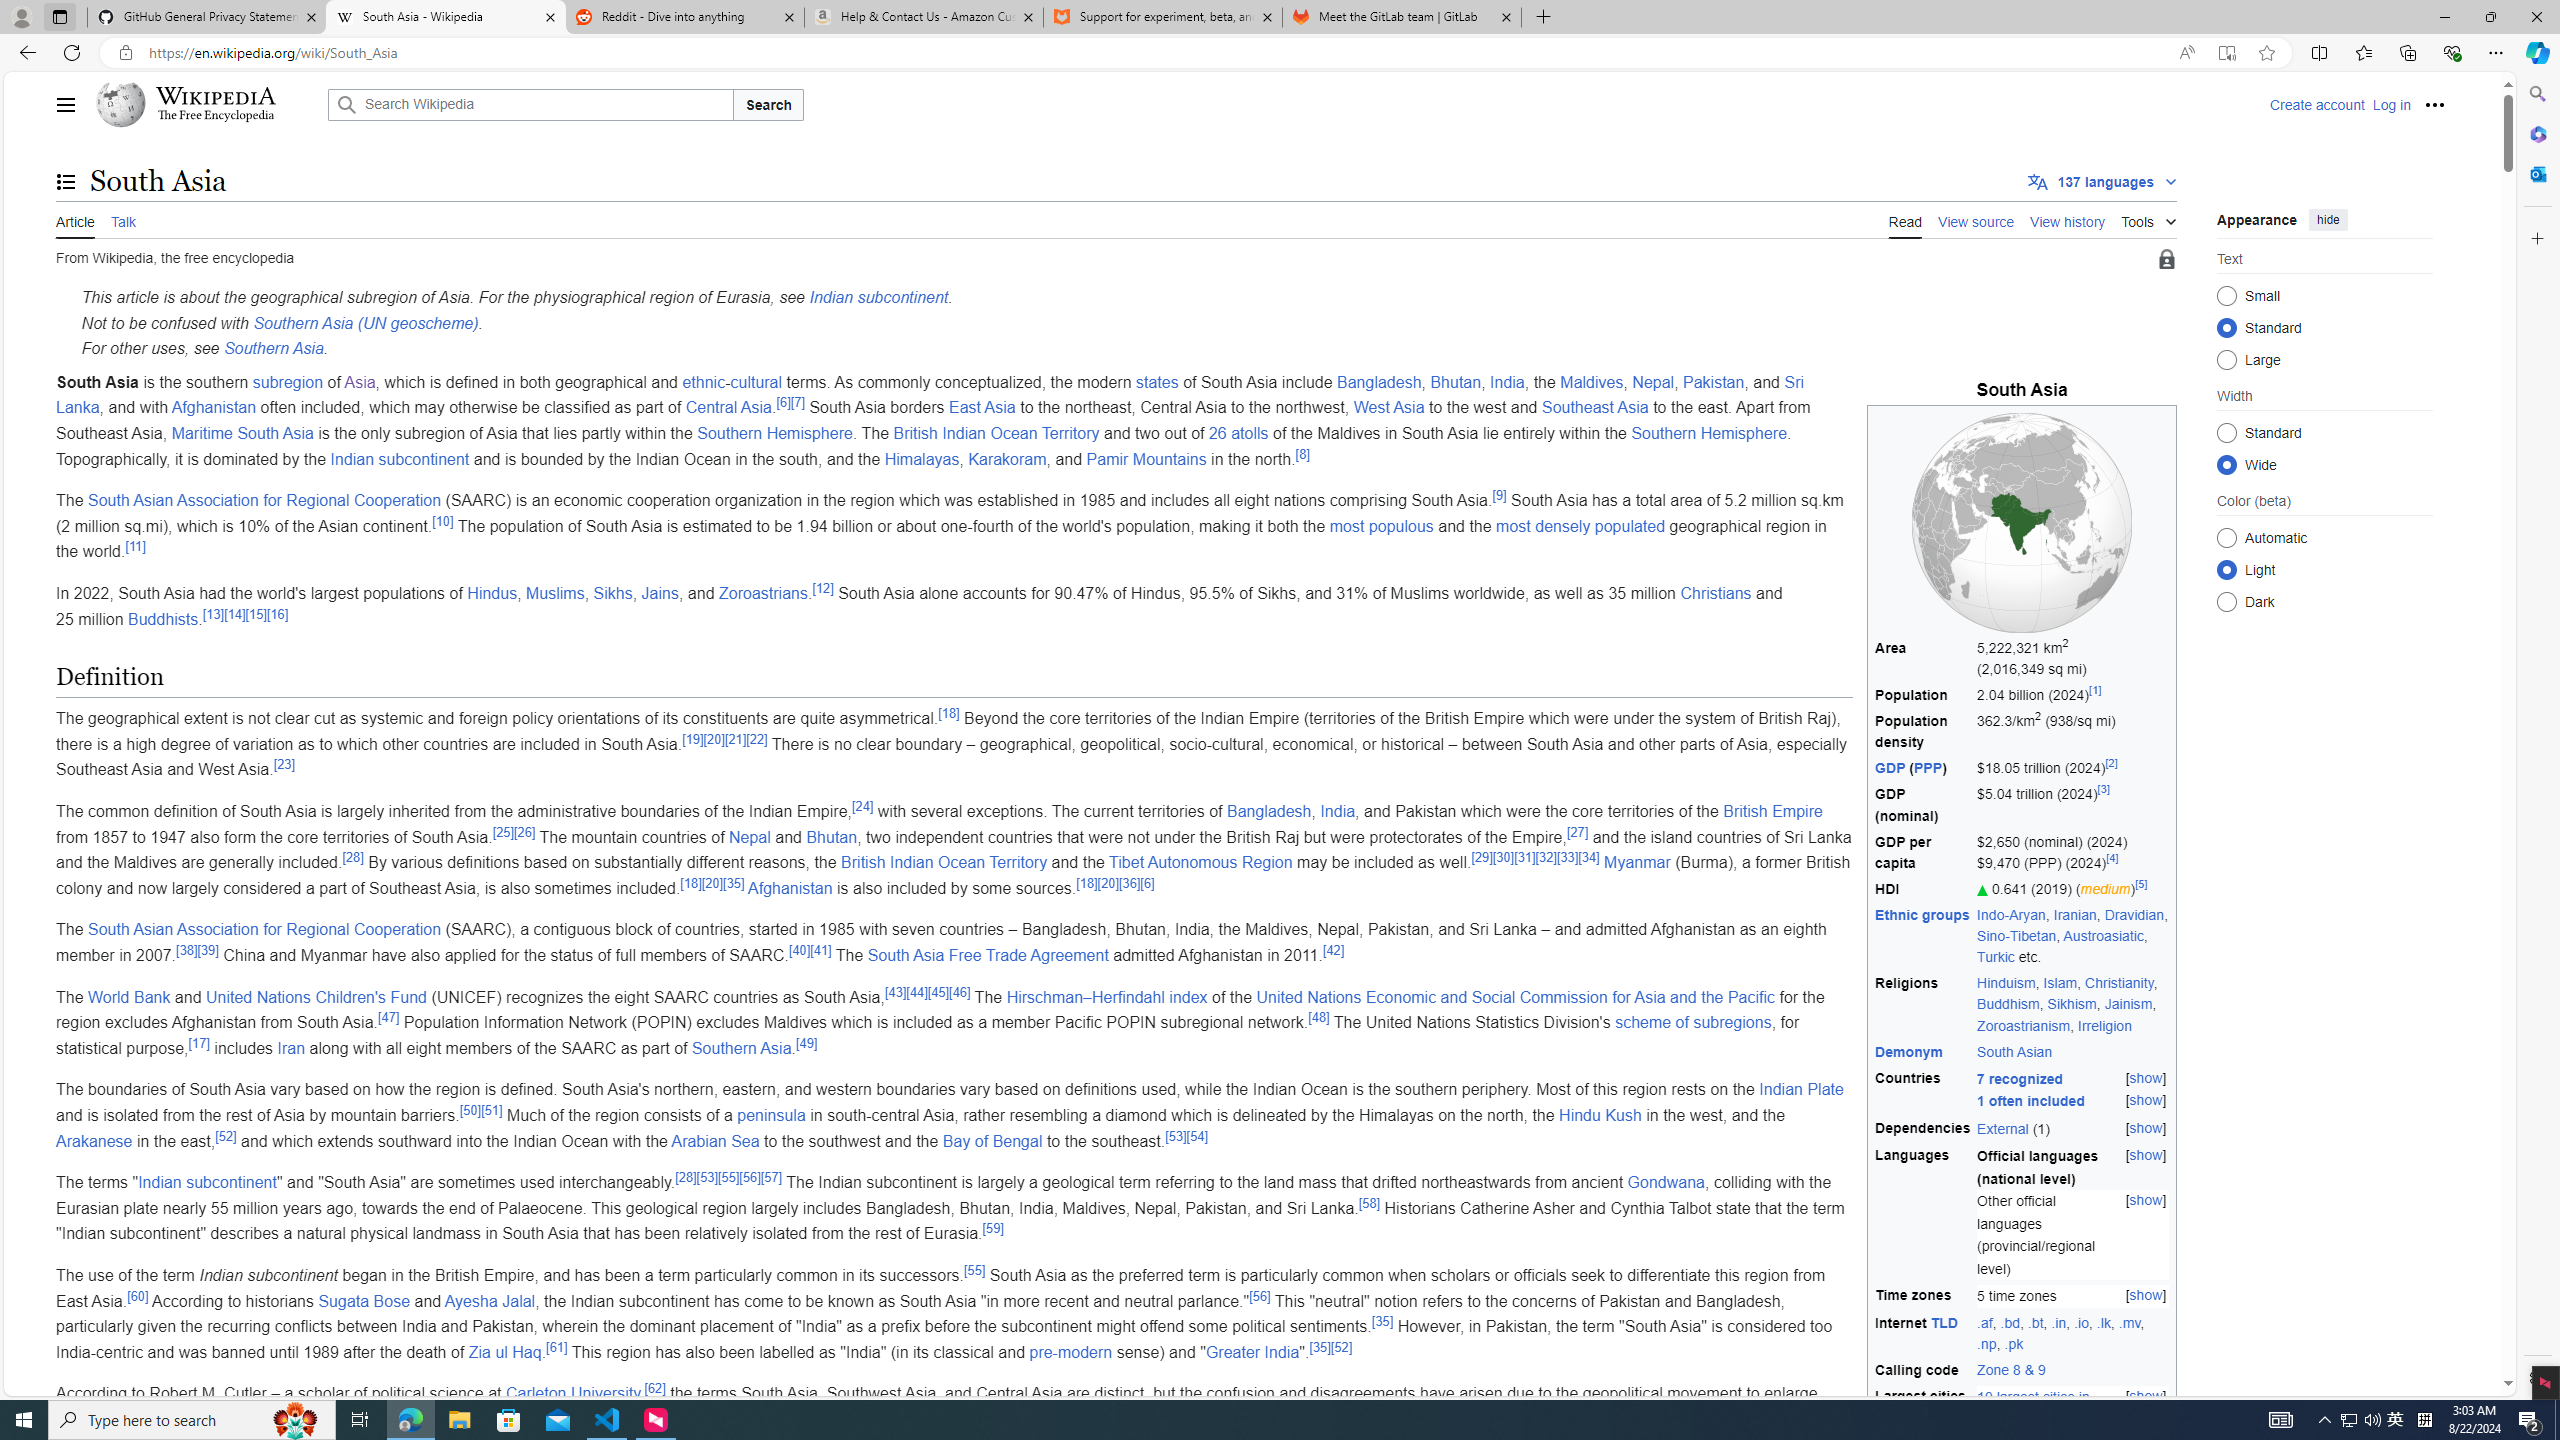 This screenshot has height=1440, width=2560. I want to click on [60], so click(138, 1296).